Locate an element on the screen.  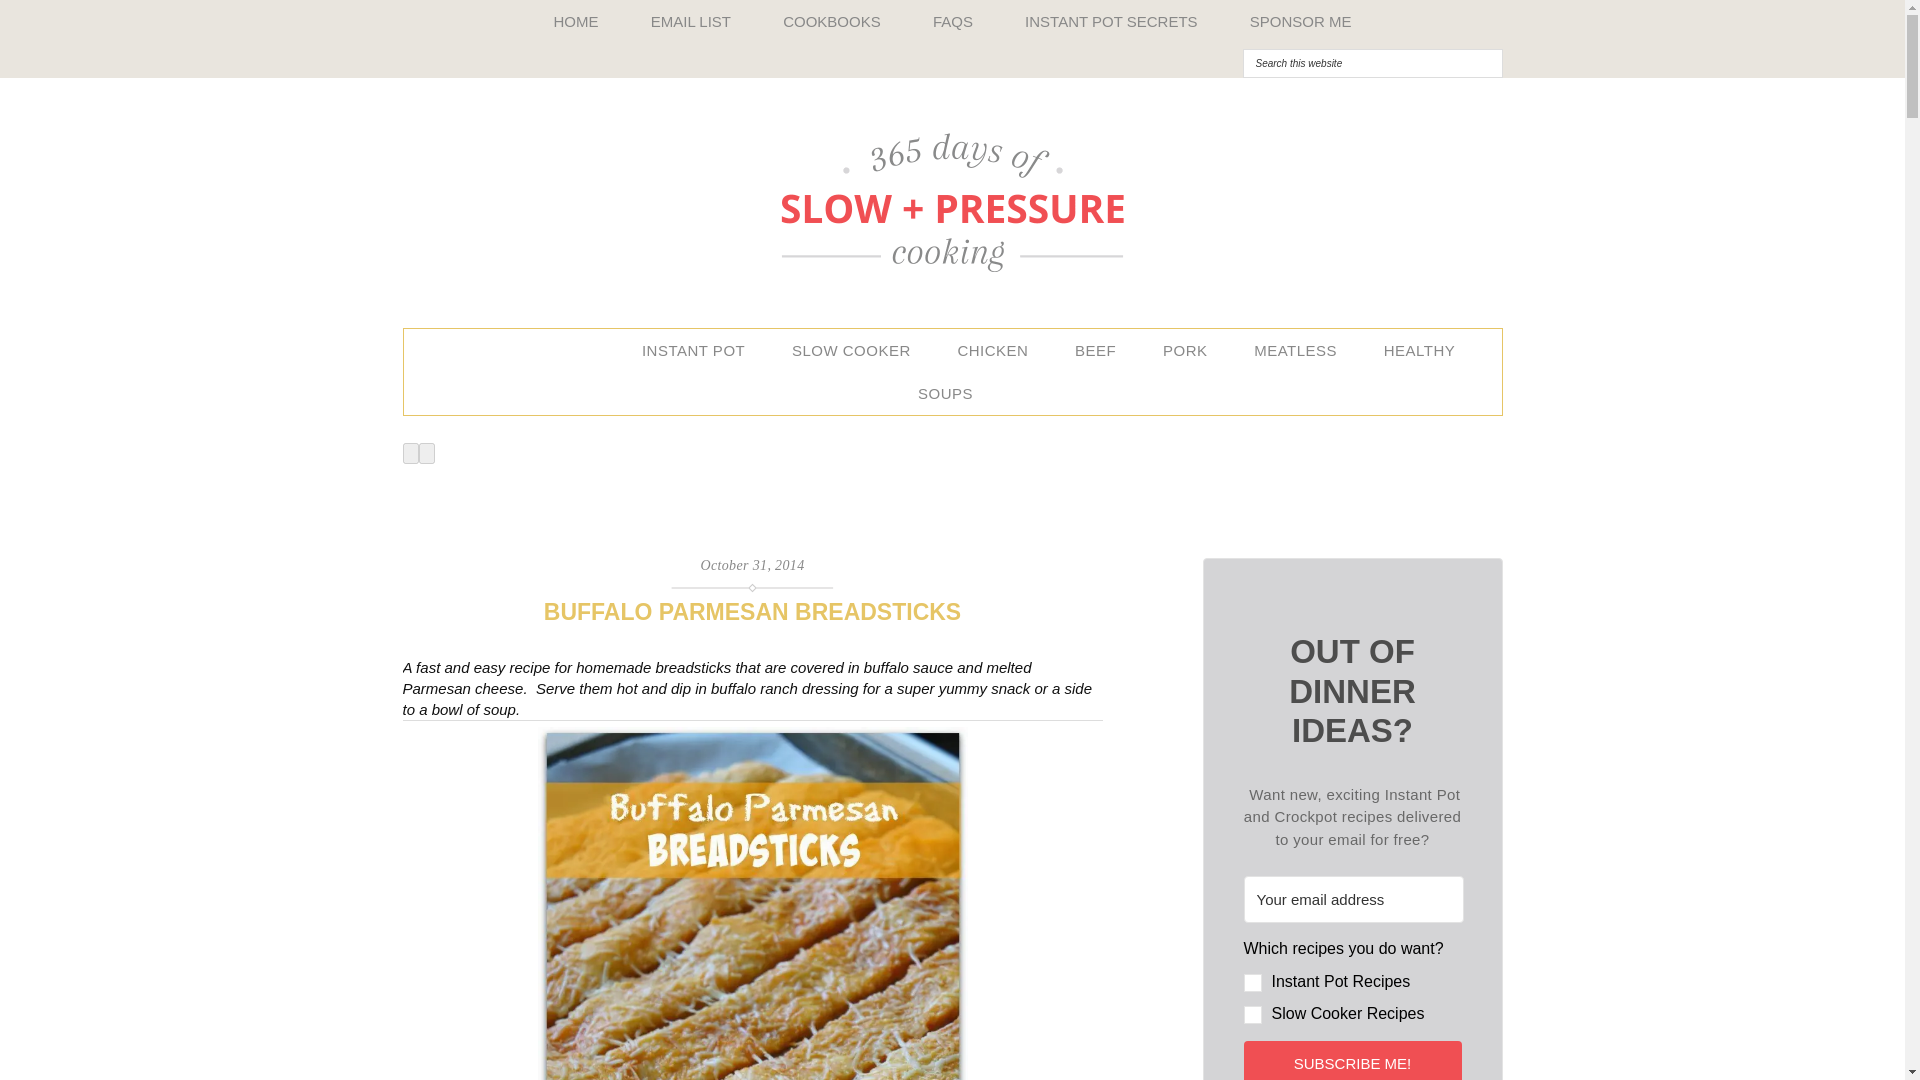
CHICKEN is located at coordinates (999, 350).